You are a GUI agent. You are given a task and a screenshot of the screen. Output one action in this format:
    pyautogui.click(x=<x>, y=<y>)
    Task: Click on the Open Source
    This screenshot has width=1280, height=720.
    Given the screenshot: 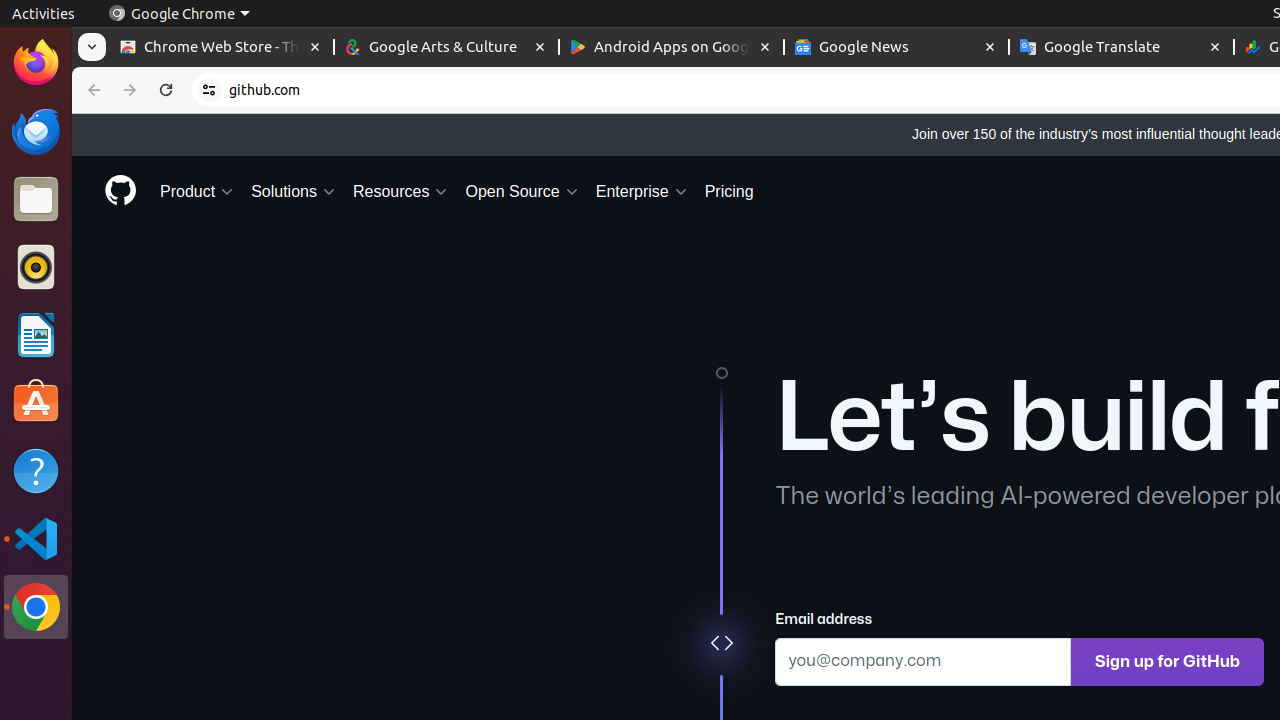 What is the action you would take?
    pyautogui.click(x=522, y=192)
    